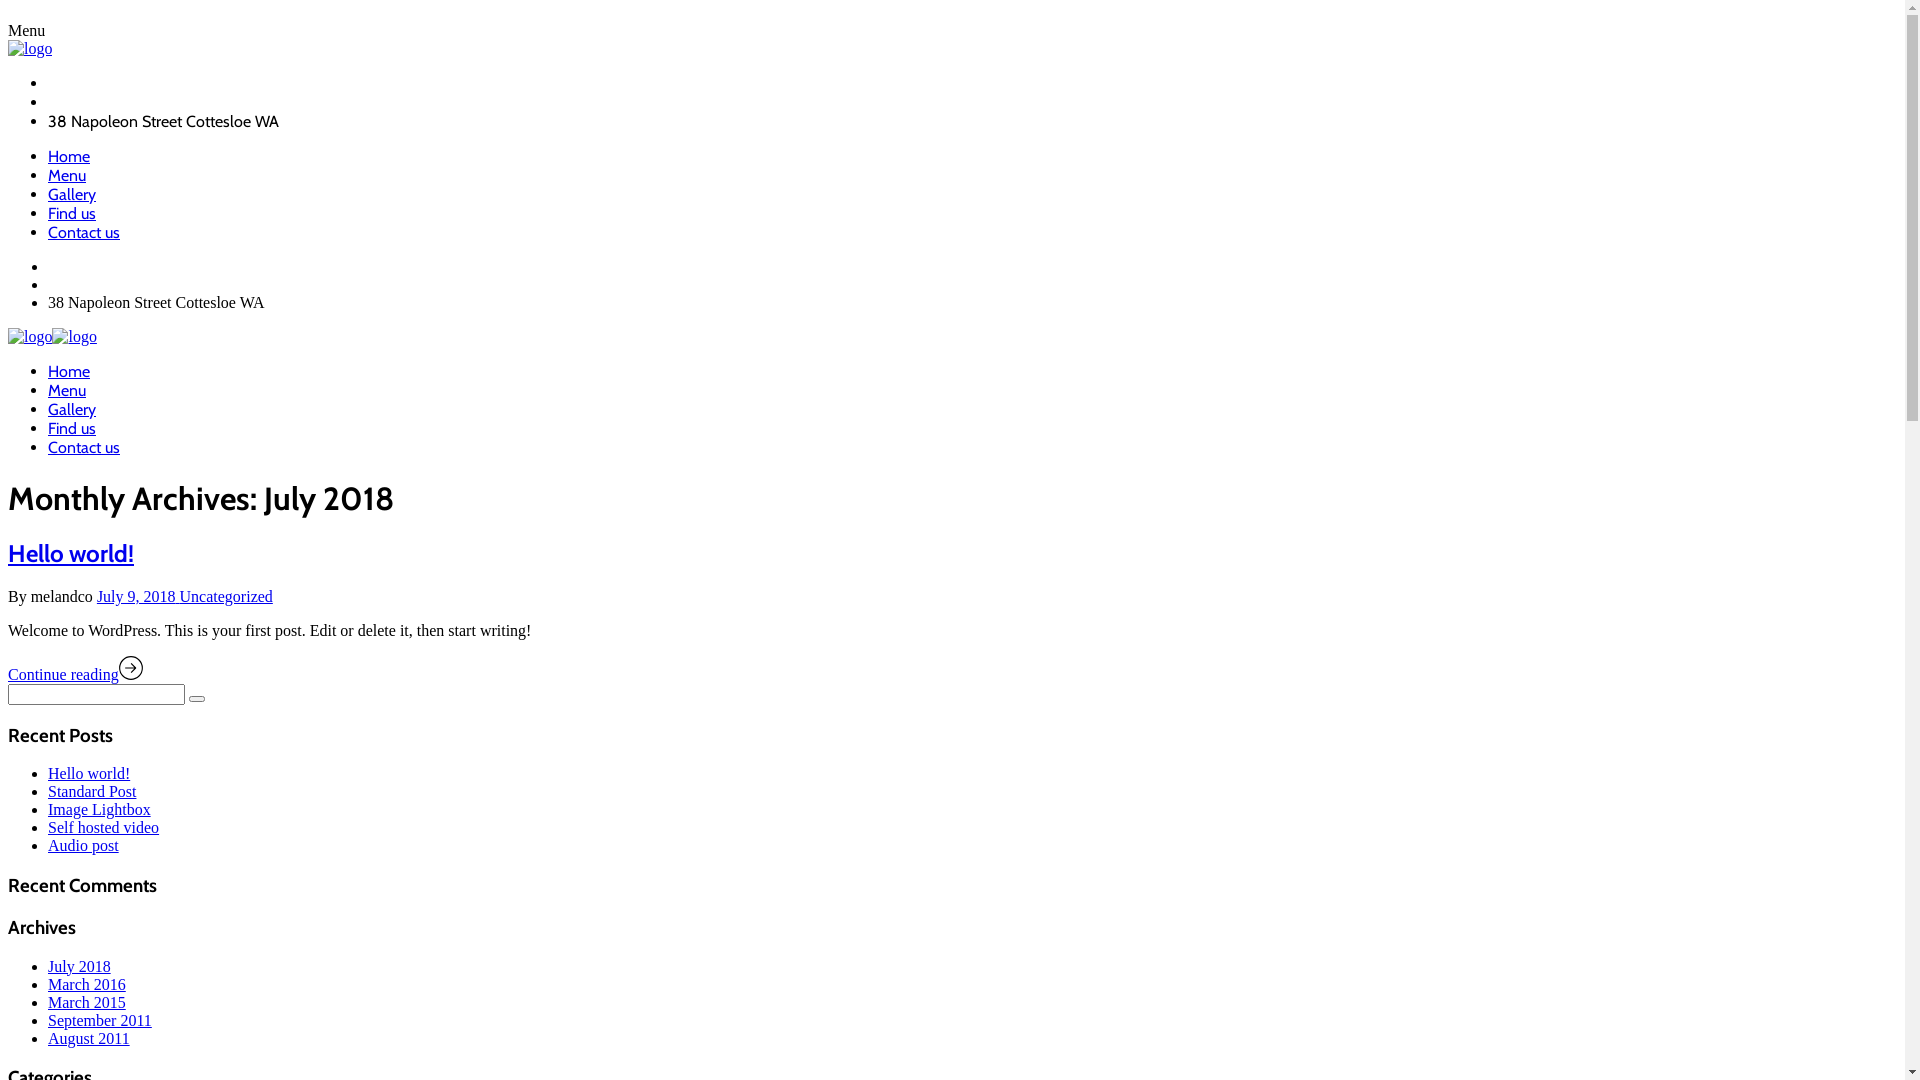  I want to click on Standard Post, so click(92, 792).